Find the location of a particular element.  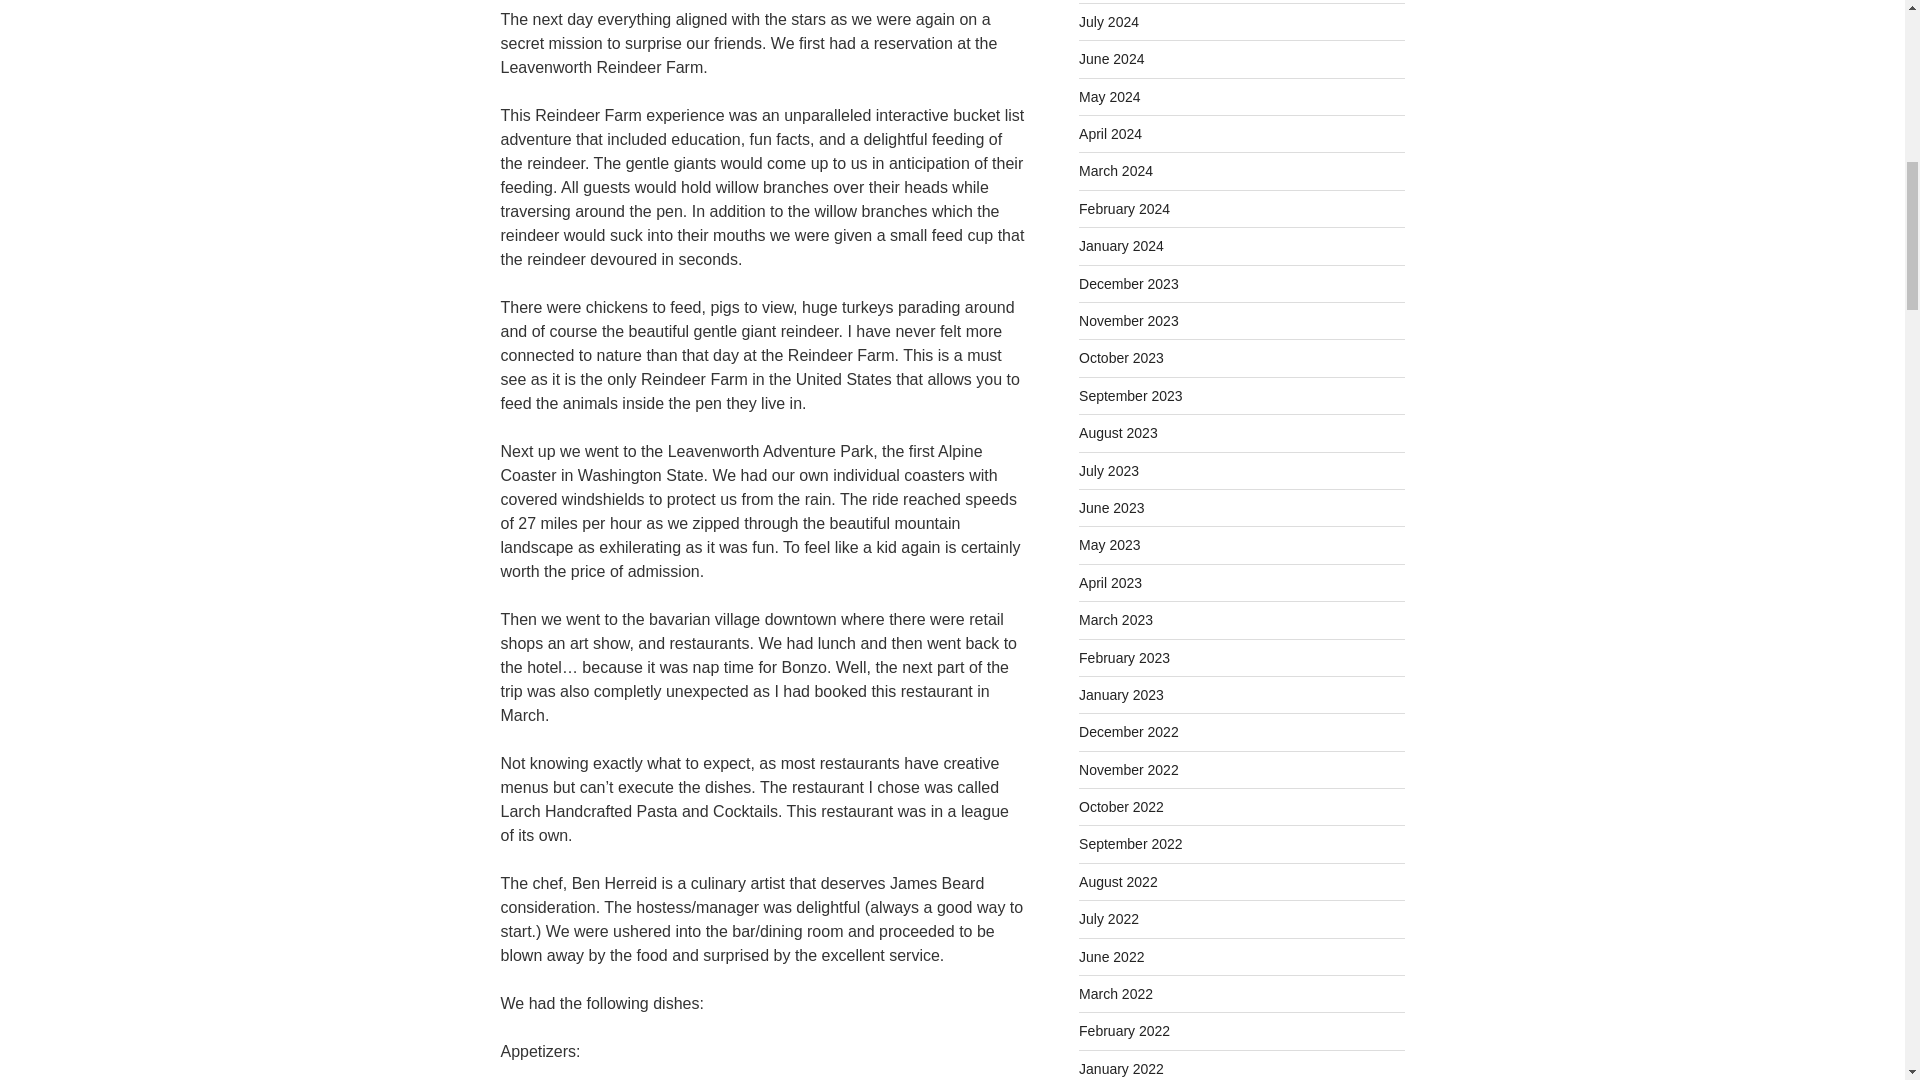

July 2024 is located at coordinates (1108, 22).